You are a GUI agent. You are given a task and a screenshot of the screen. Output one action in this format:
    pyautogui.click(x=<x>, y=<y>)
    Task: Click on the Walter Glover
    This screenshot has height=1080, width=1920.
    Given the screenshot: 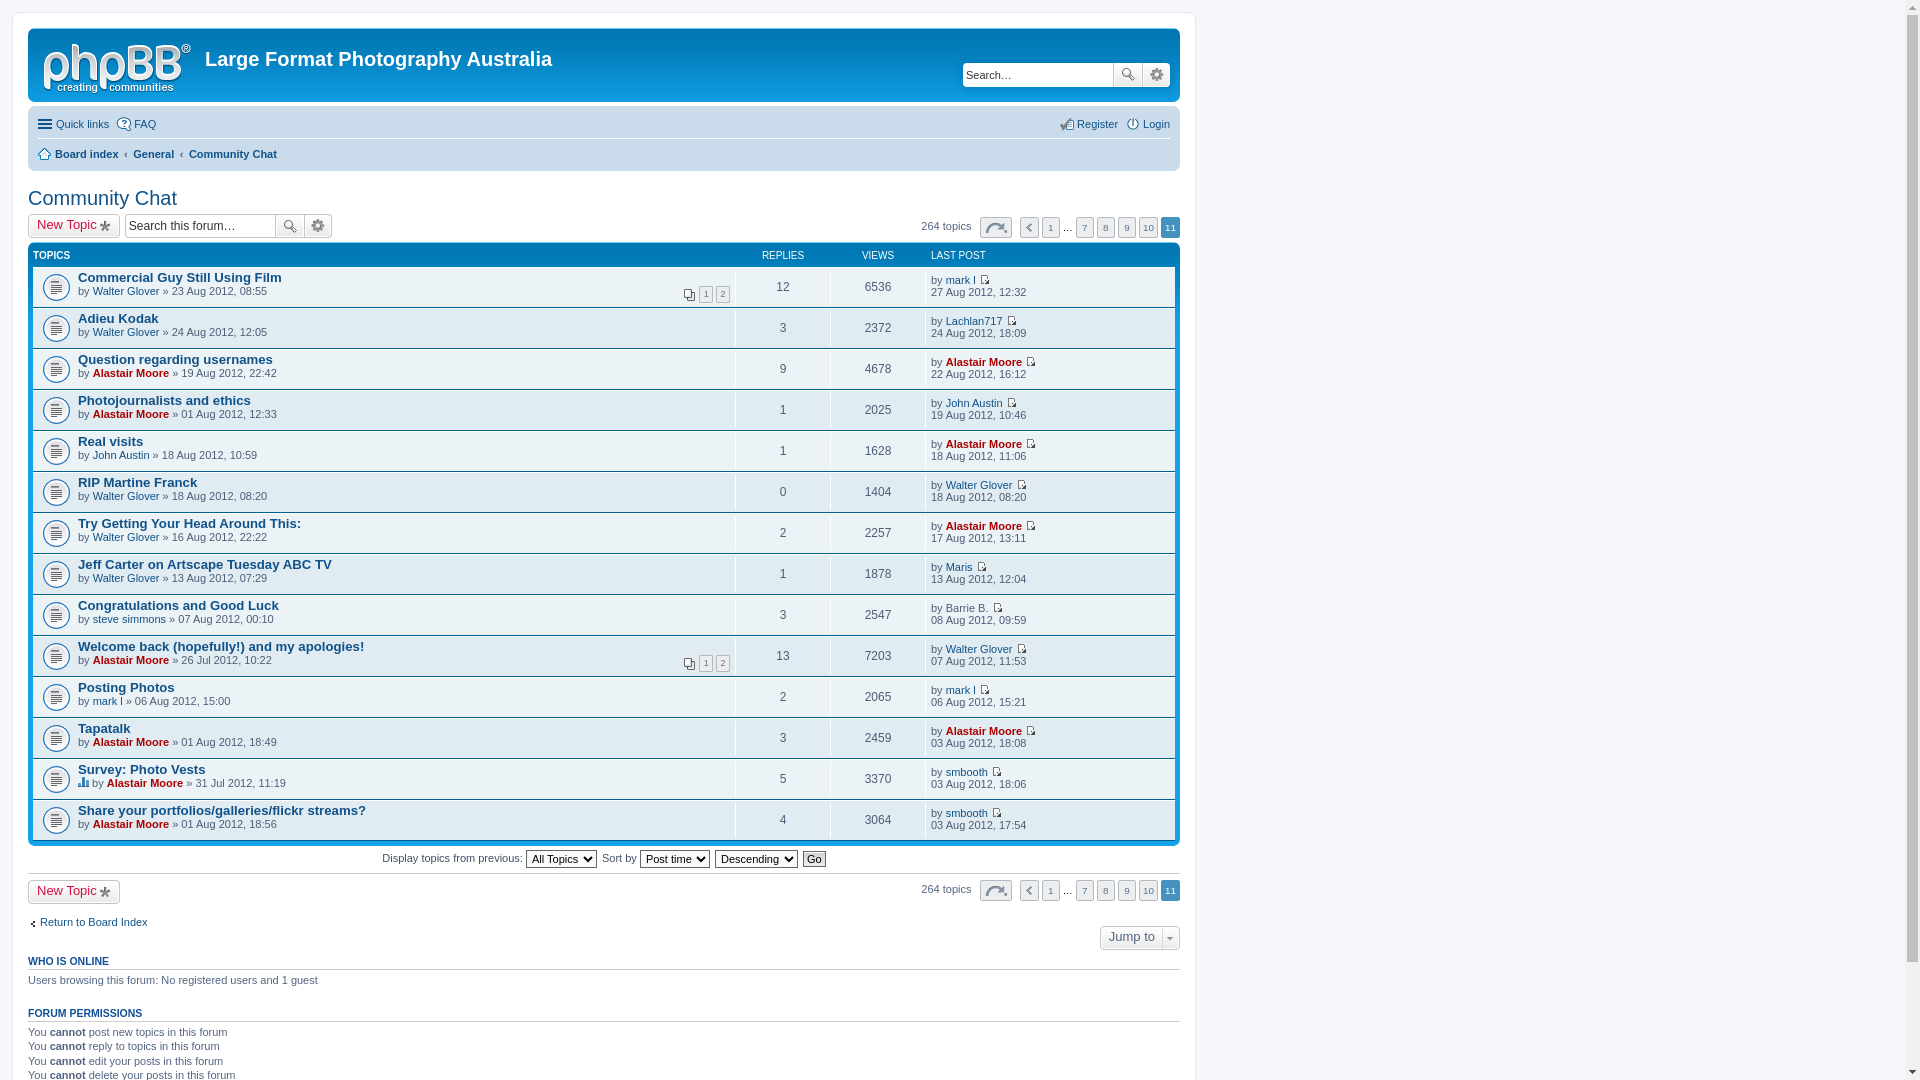 What is the action you would take?
    pyautogui.click(x=126, y=332)
    